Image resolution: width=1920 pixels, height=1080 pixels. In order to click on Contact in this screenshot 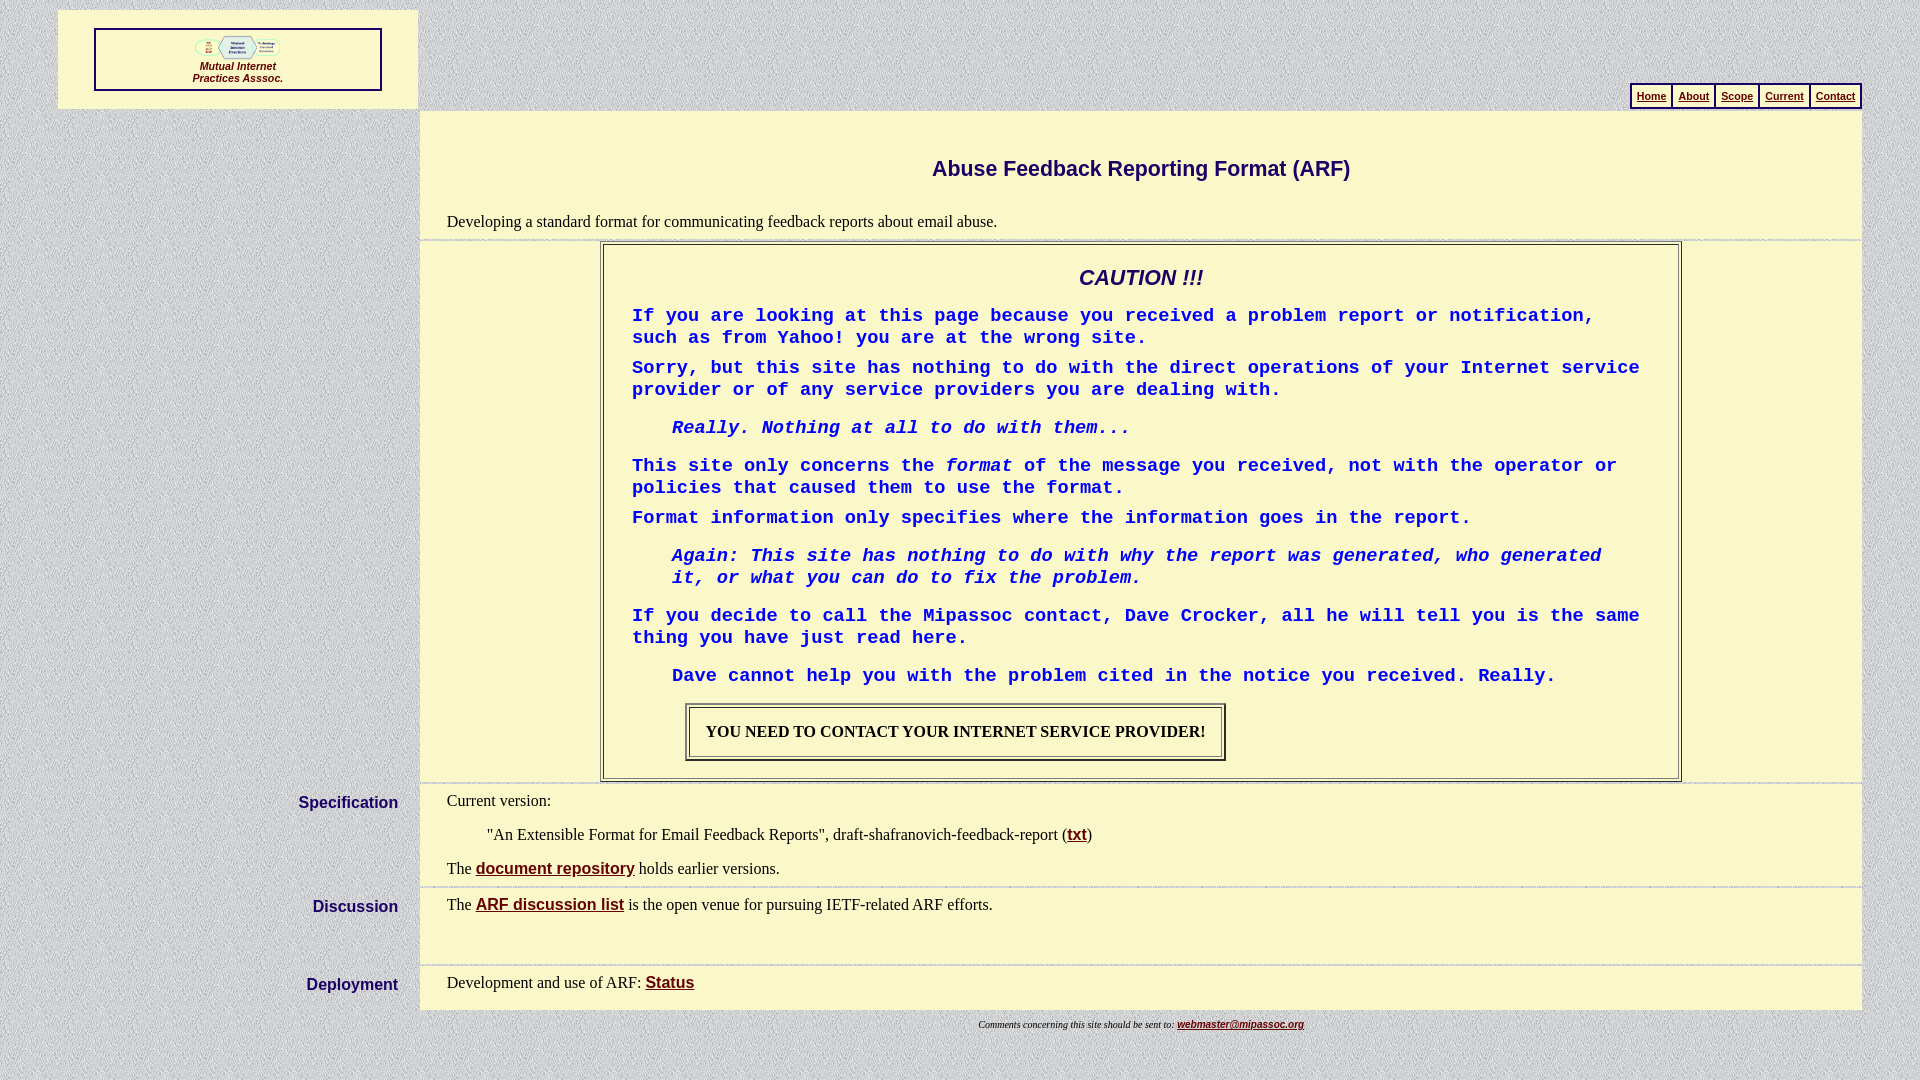, I will do `click(1836, 95)`.